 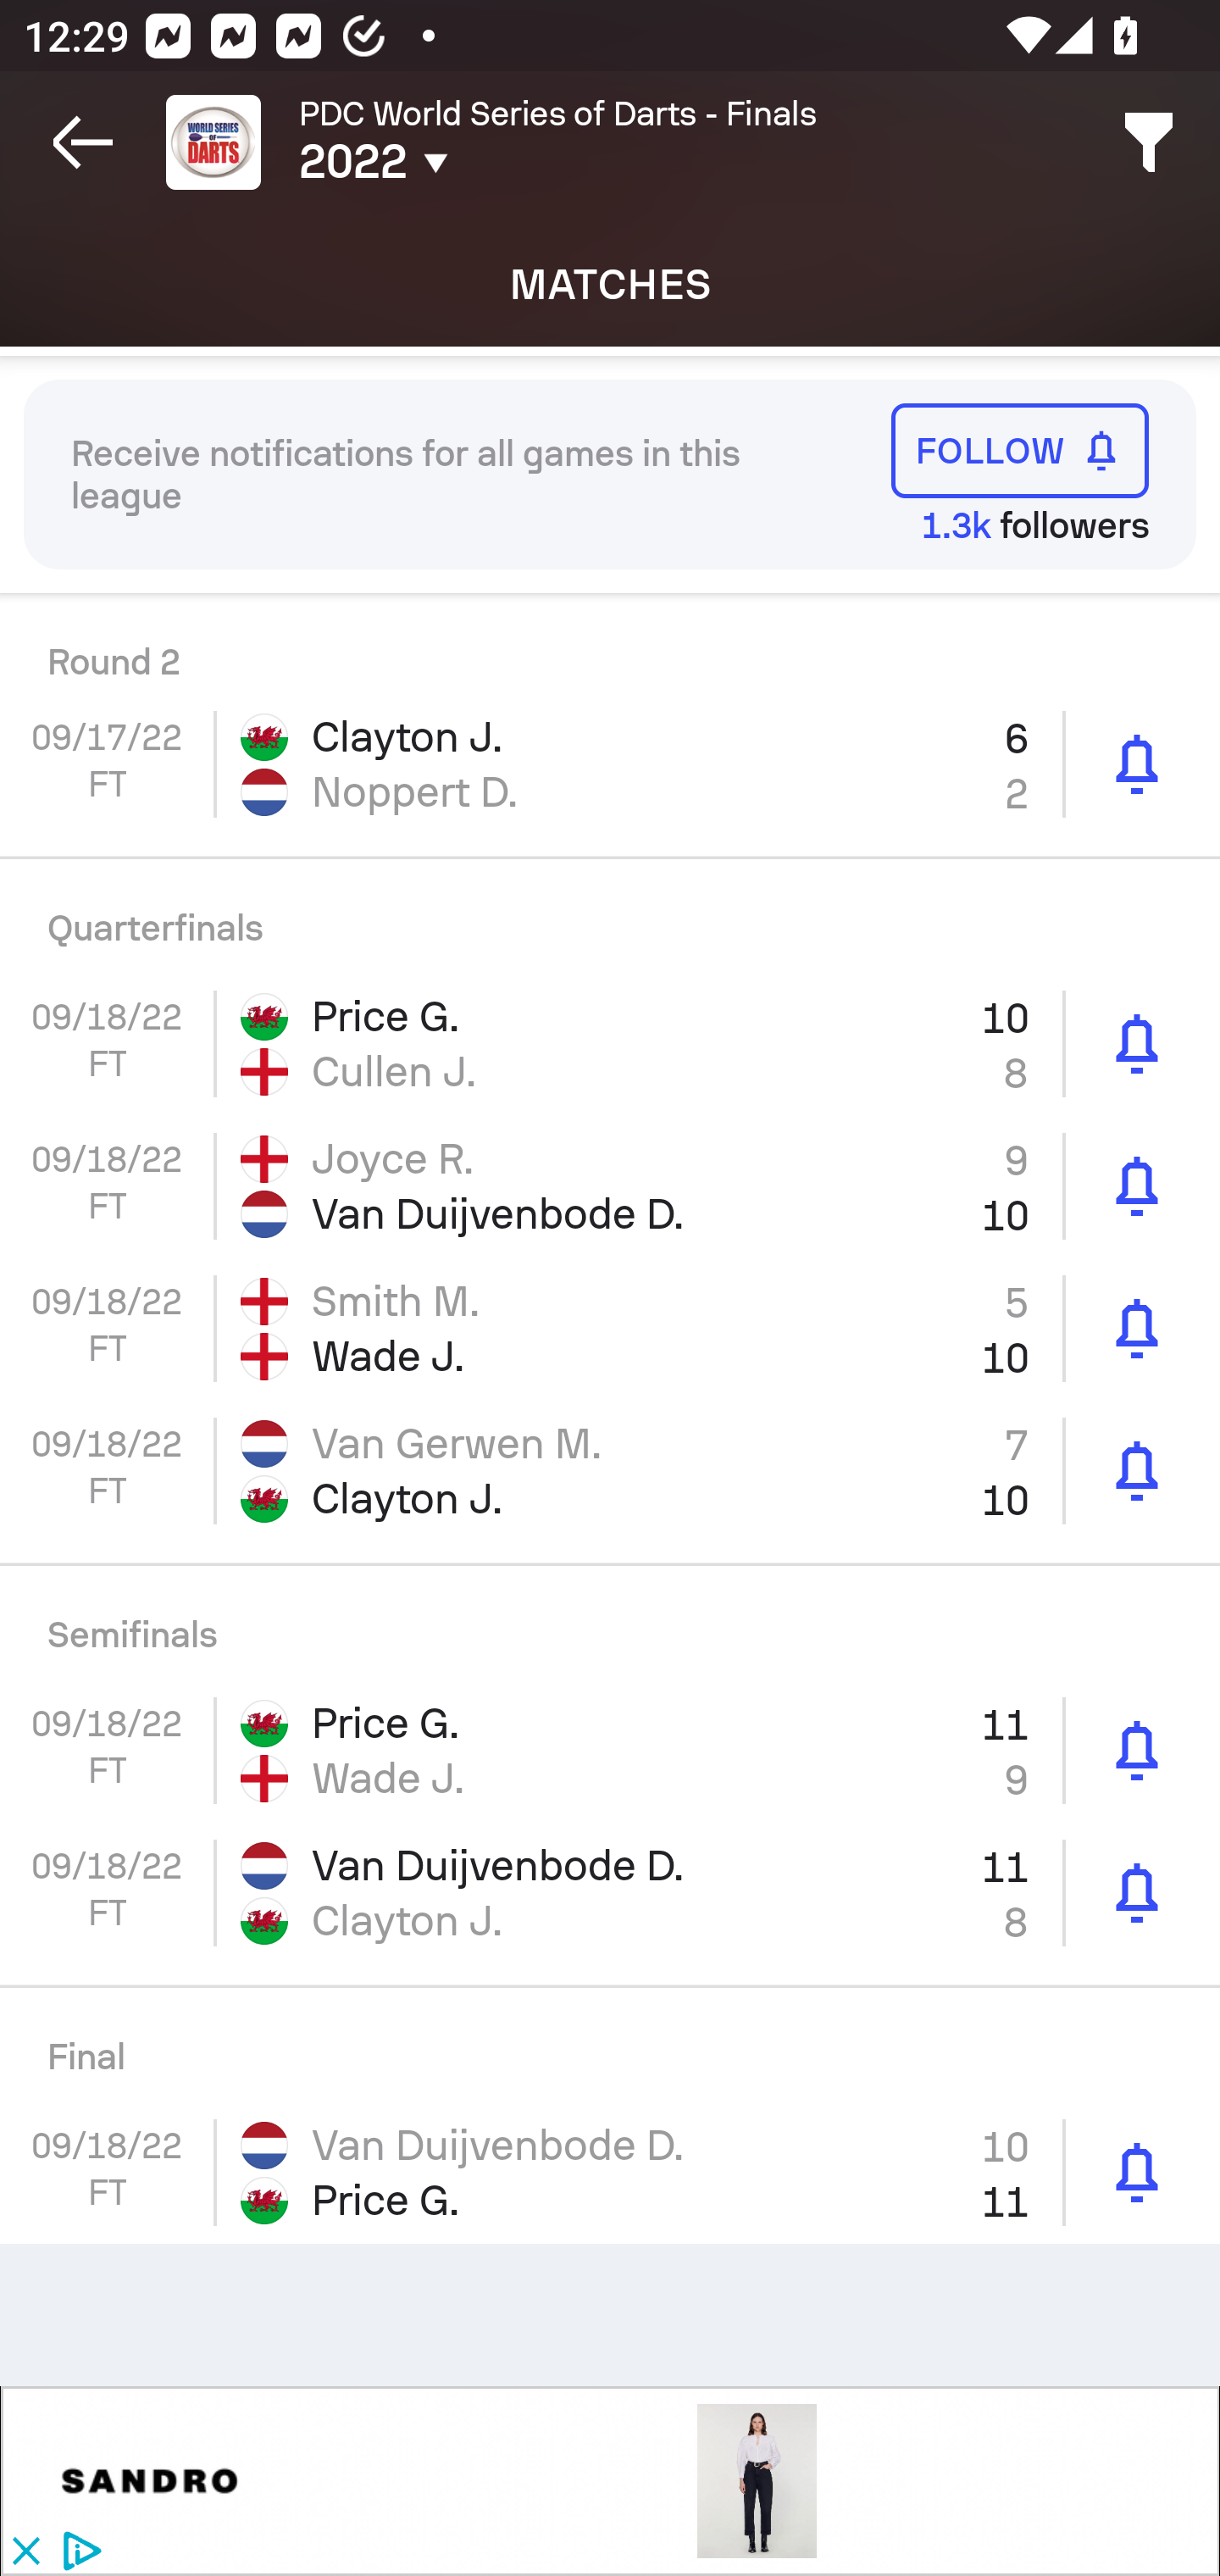 I want to click on 09/18/22 FT Smith M. 10 5 Wade J., so click(x=610, y=1327).